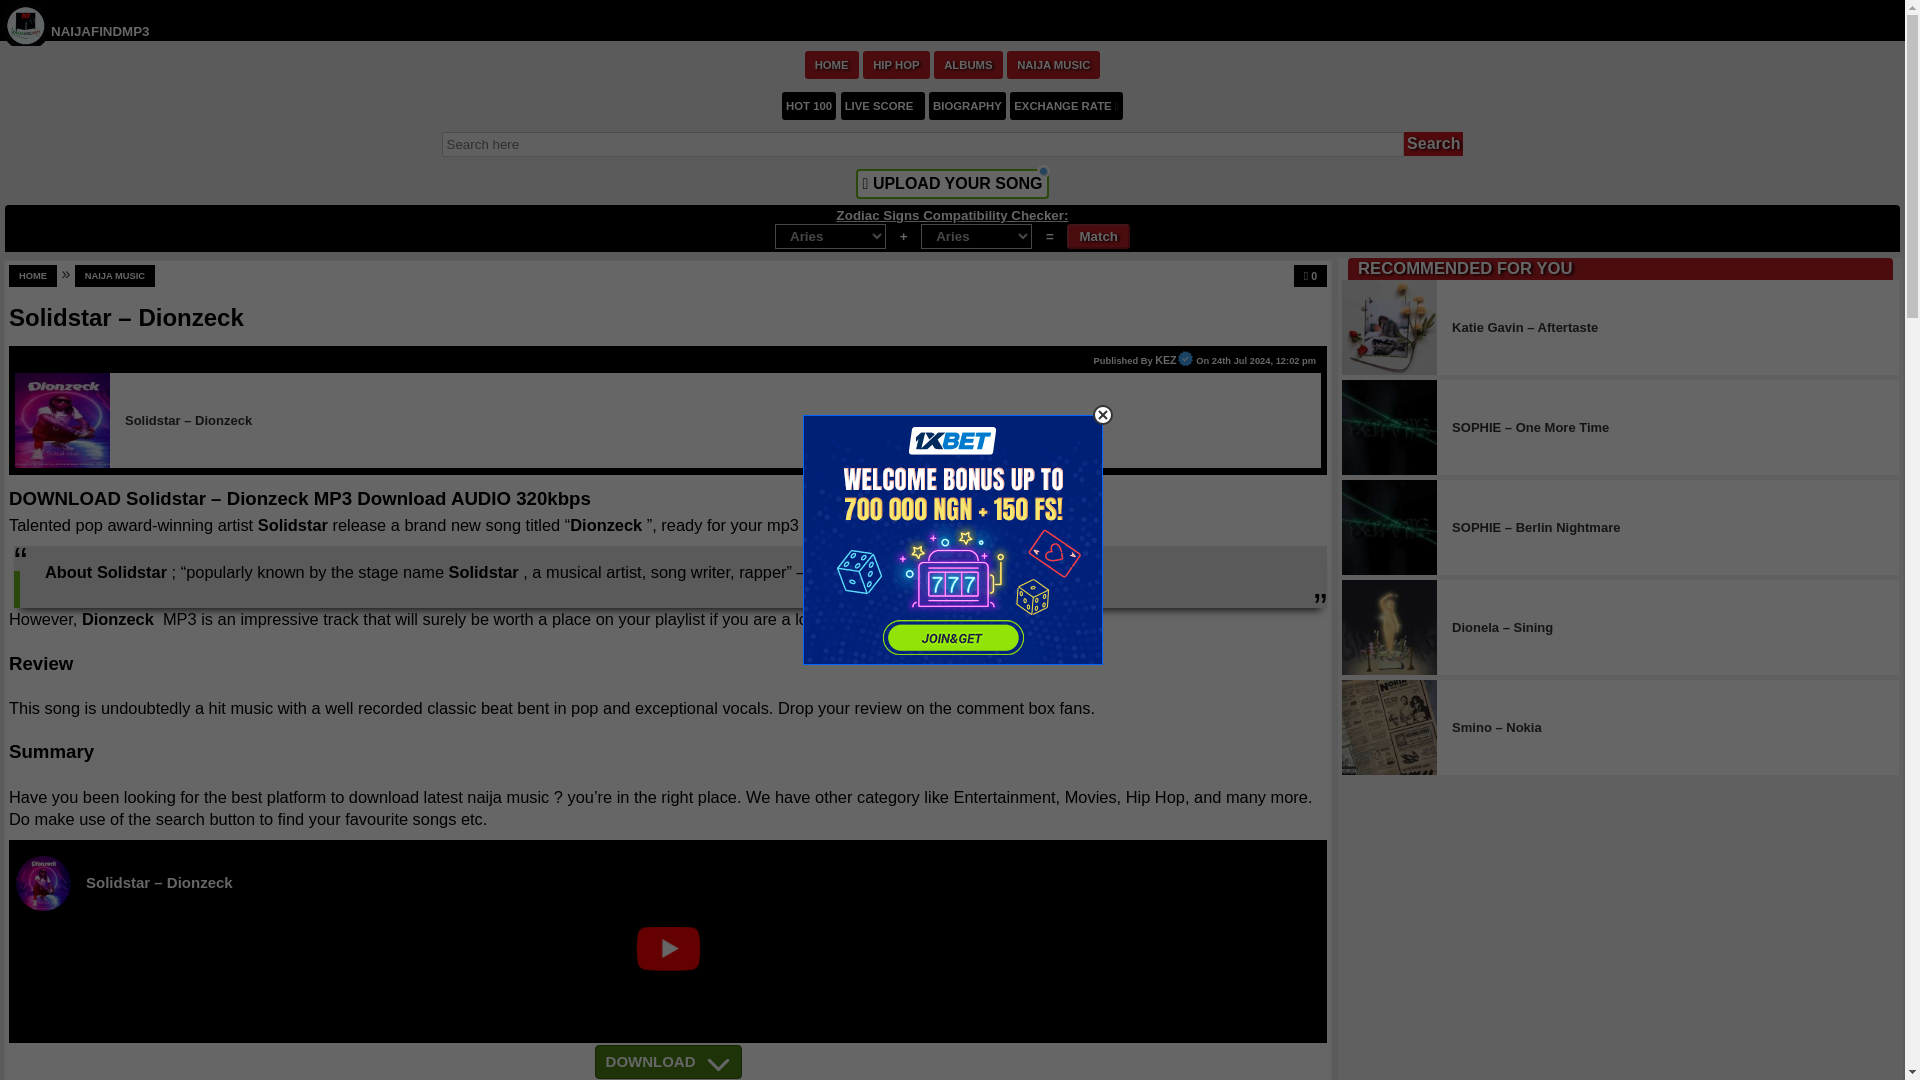  I want to click on Search, so click(1433, 143).